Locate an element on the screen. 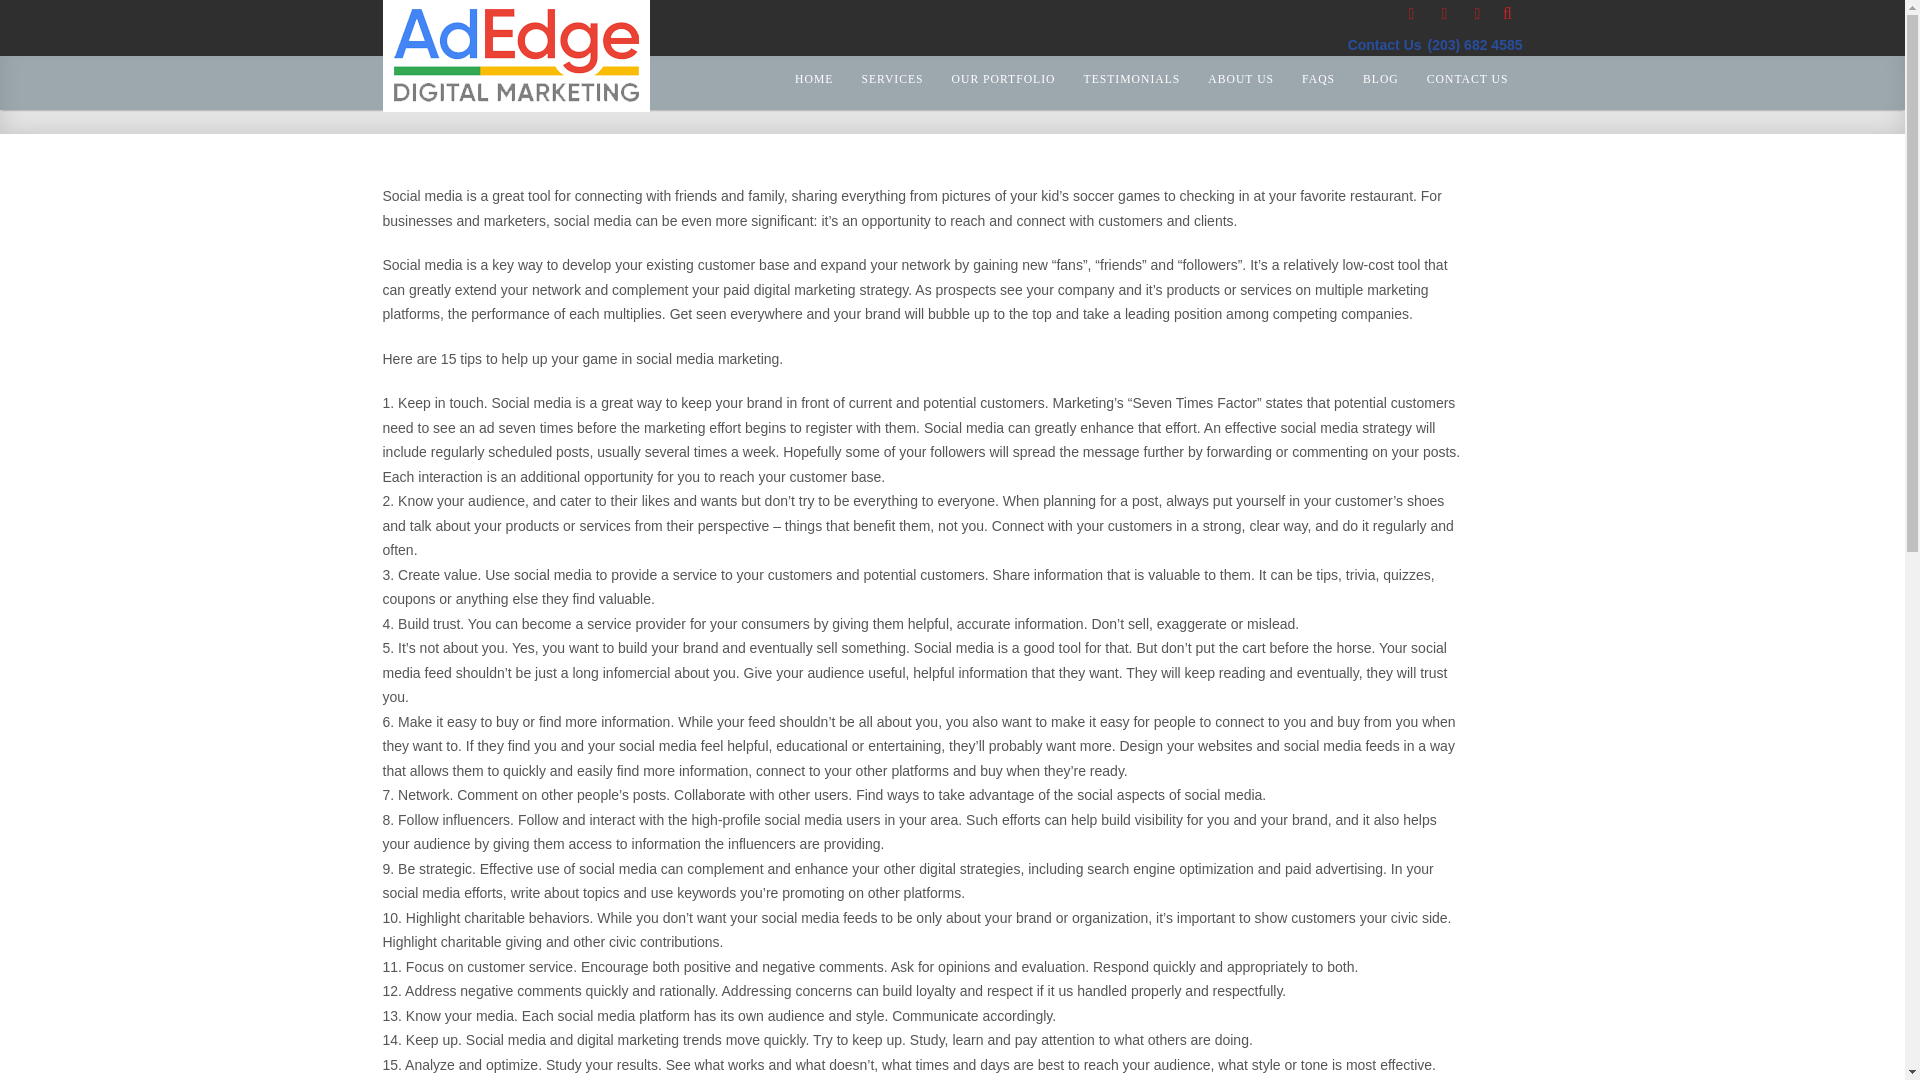 This screenshot has width=1920, height=1080. ABOUT US is located at coordinates (1240, 78).